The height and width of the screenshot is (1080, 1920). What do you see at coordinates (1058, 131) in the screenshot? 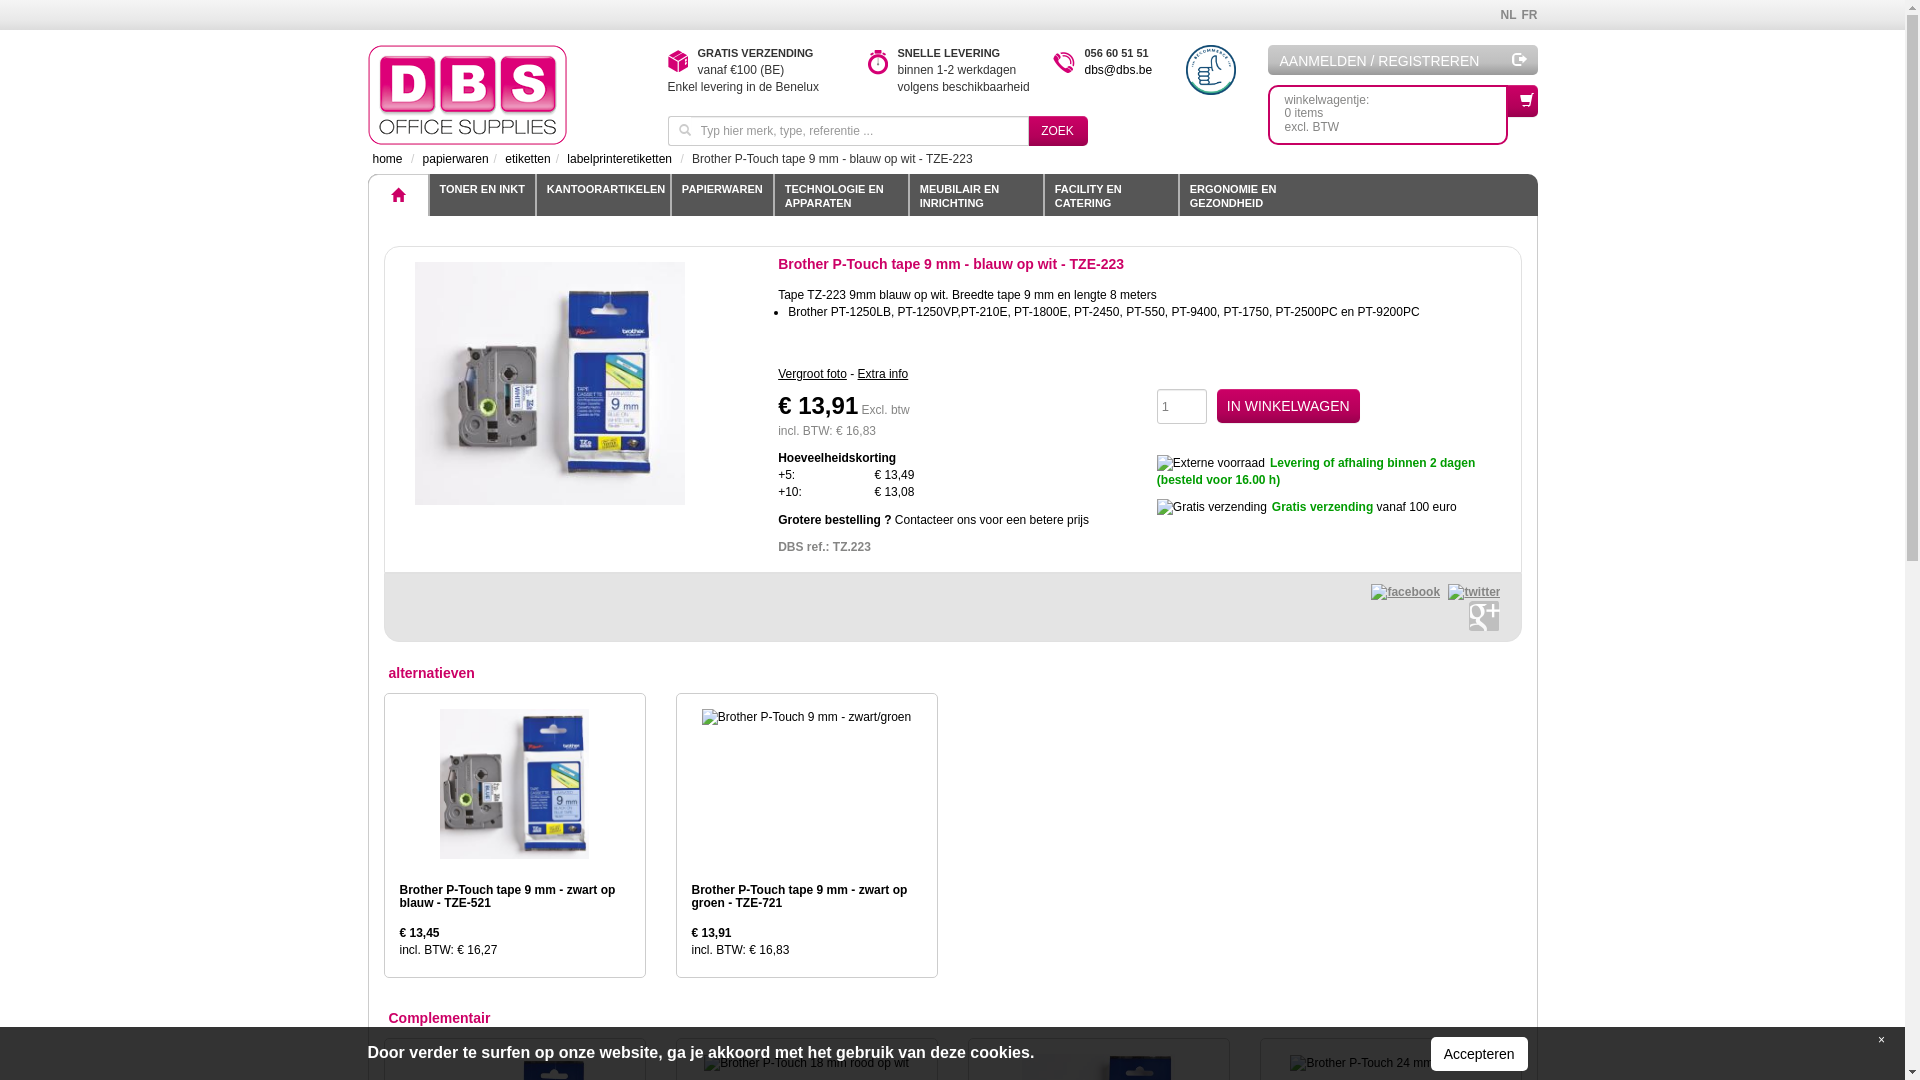
I see `ZOEK` at bounding box center [1058, 131].